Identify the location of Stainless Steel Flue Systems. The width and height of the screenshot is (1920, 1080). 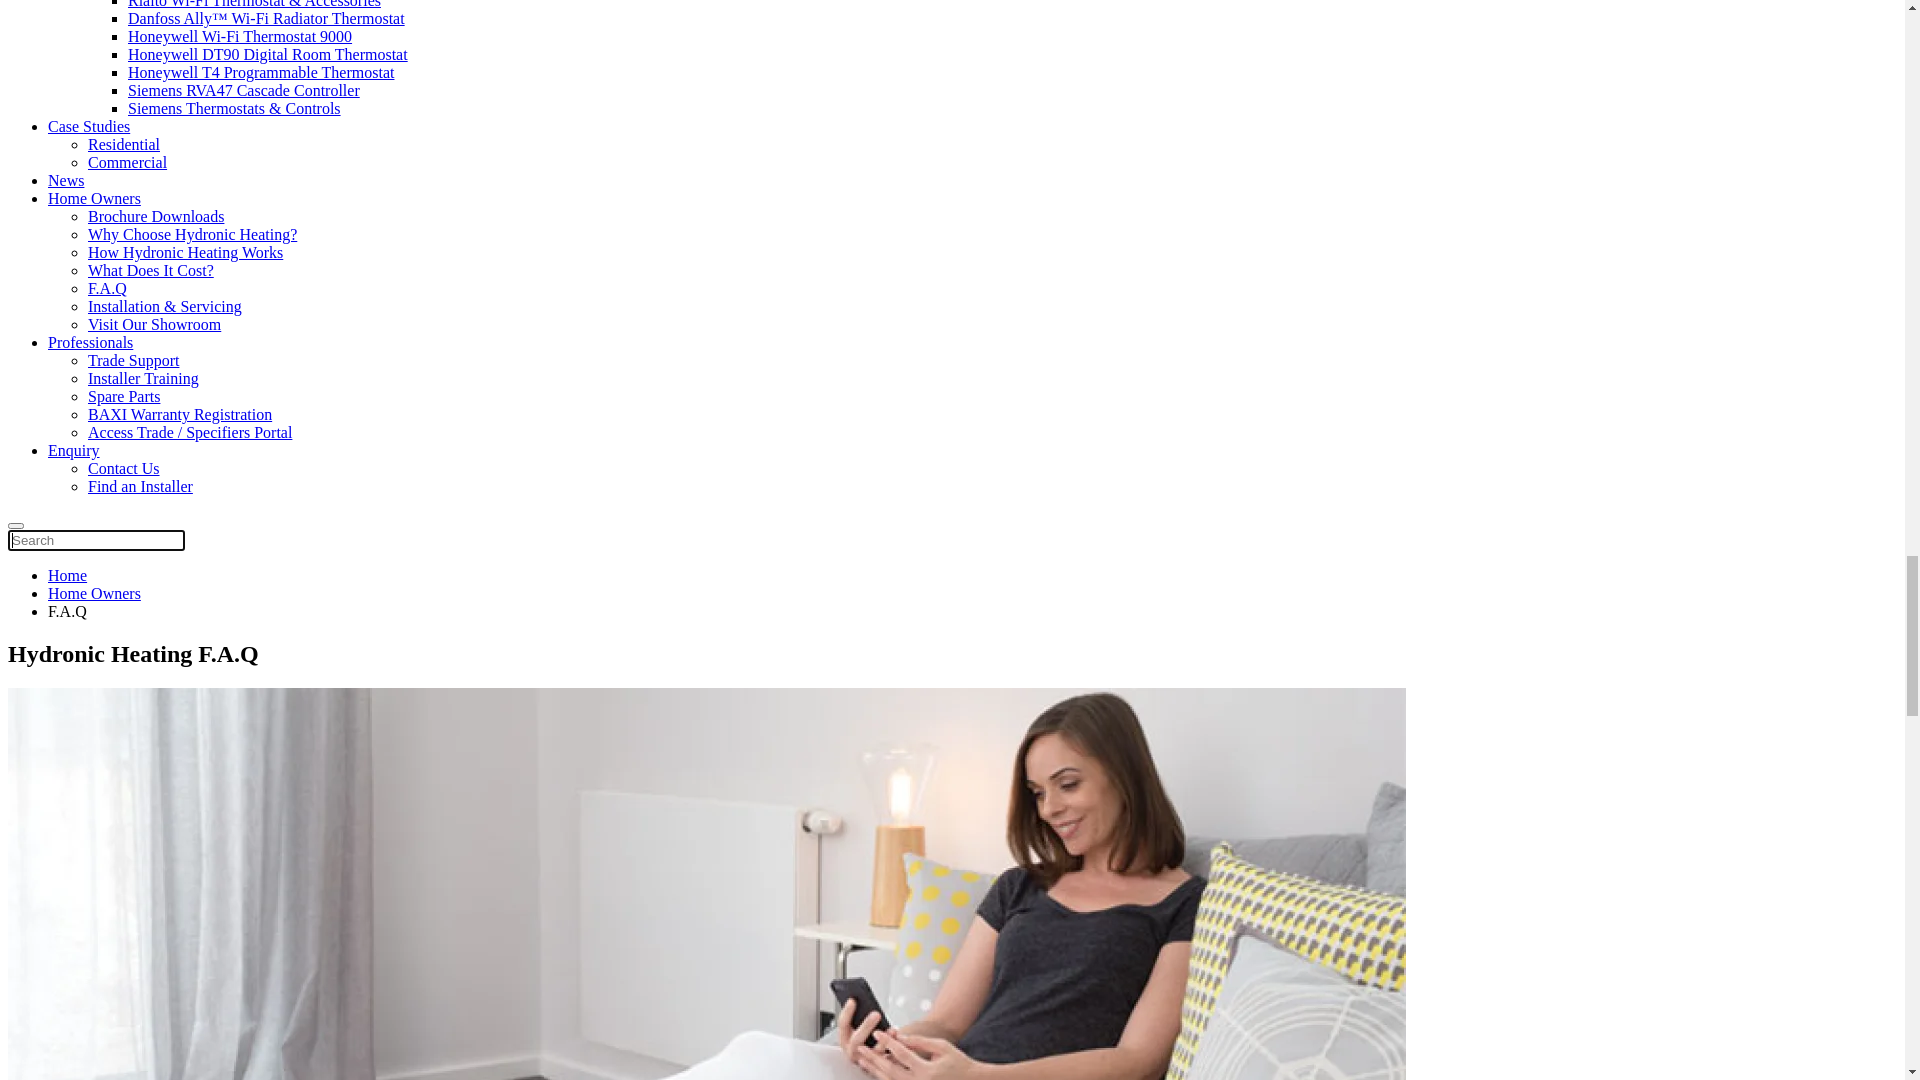
(220, 508).